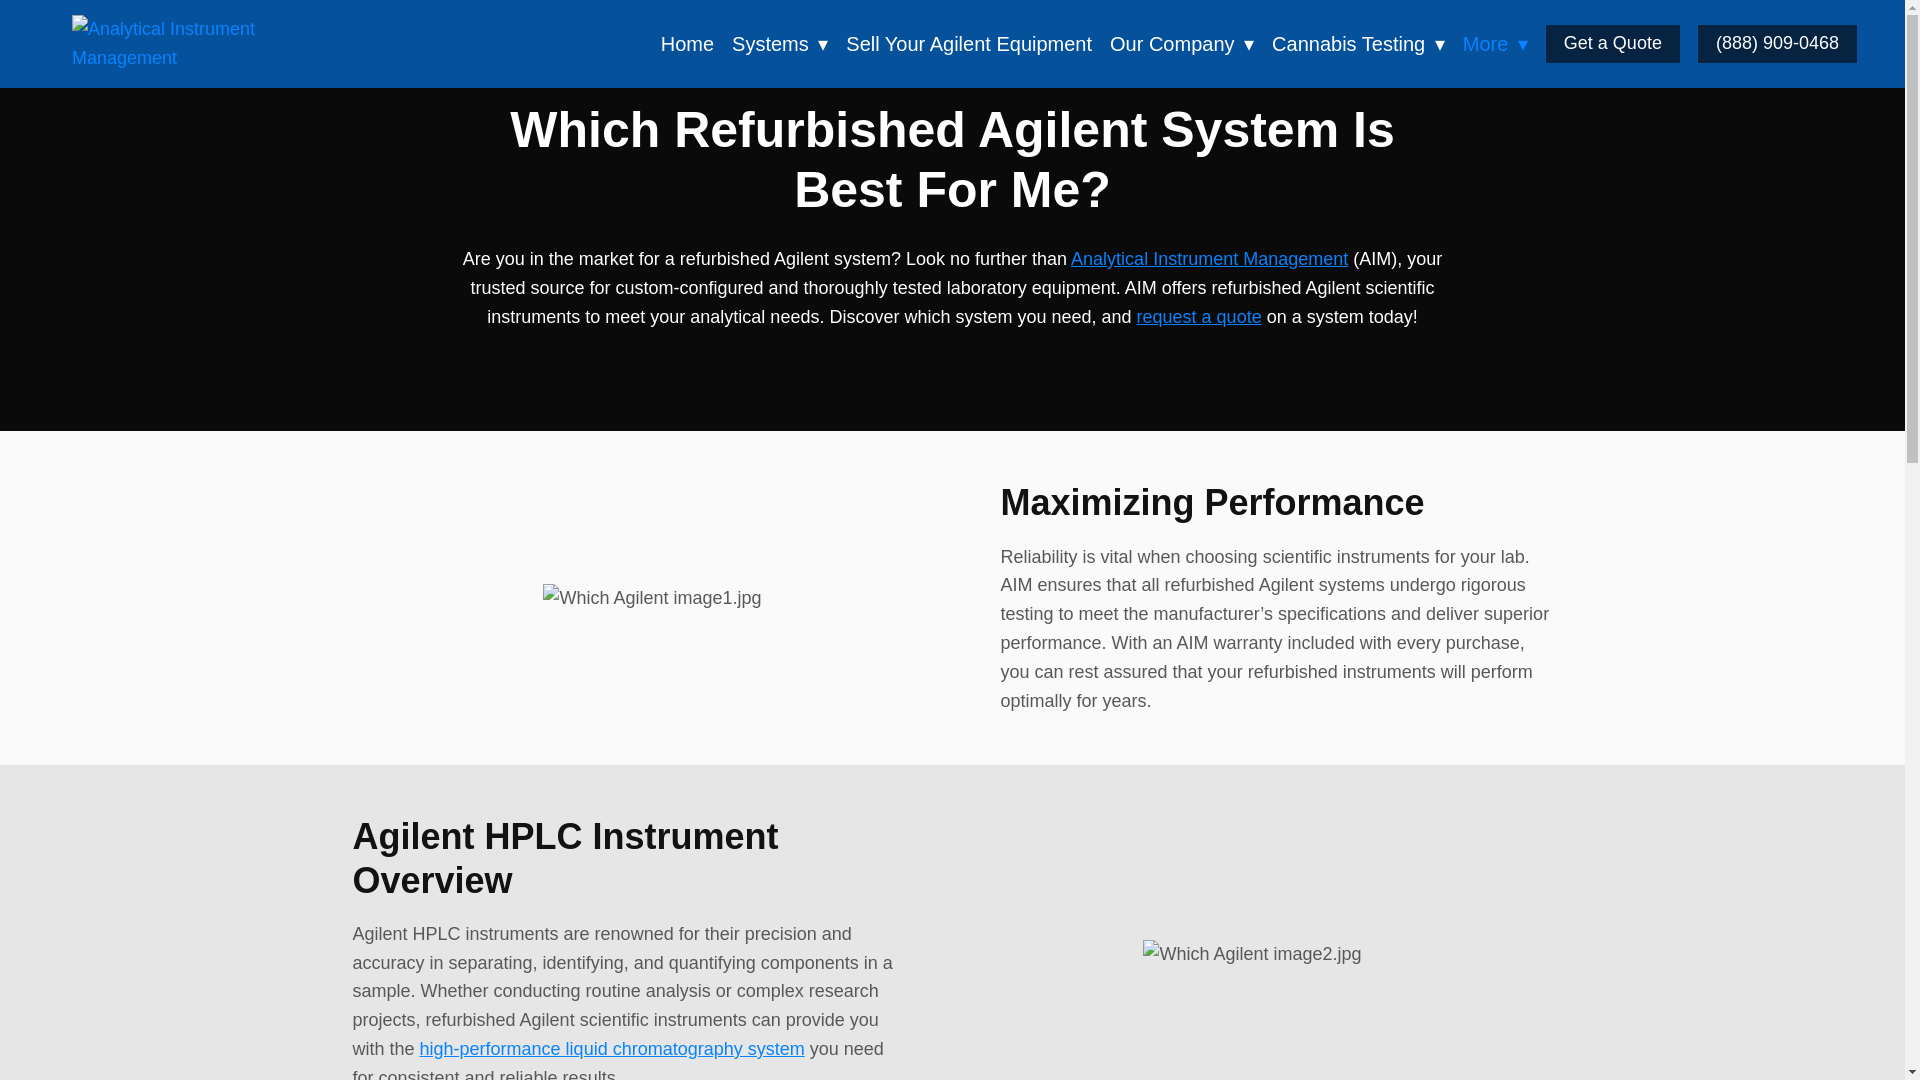 The width and height of the screenshot is (1920, 1080). I want to click on Home, so click(687, 44).